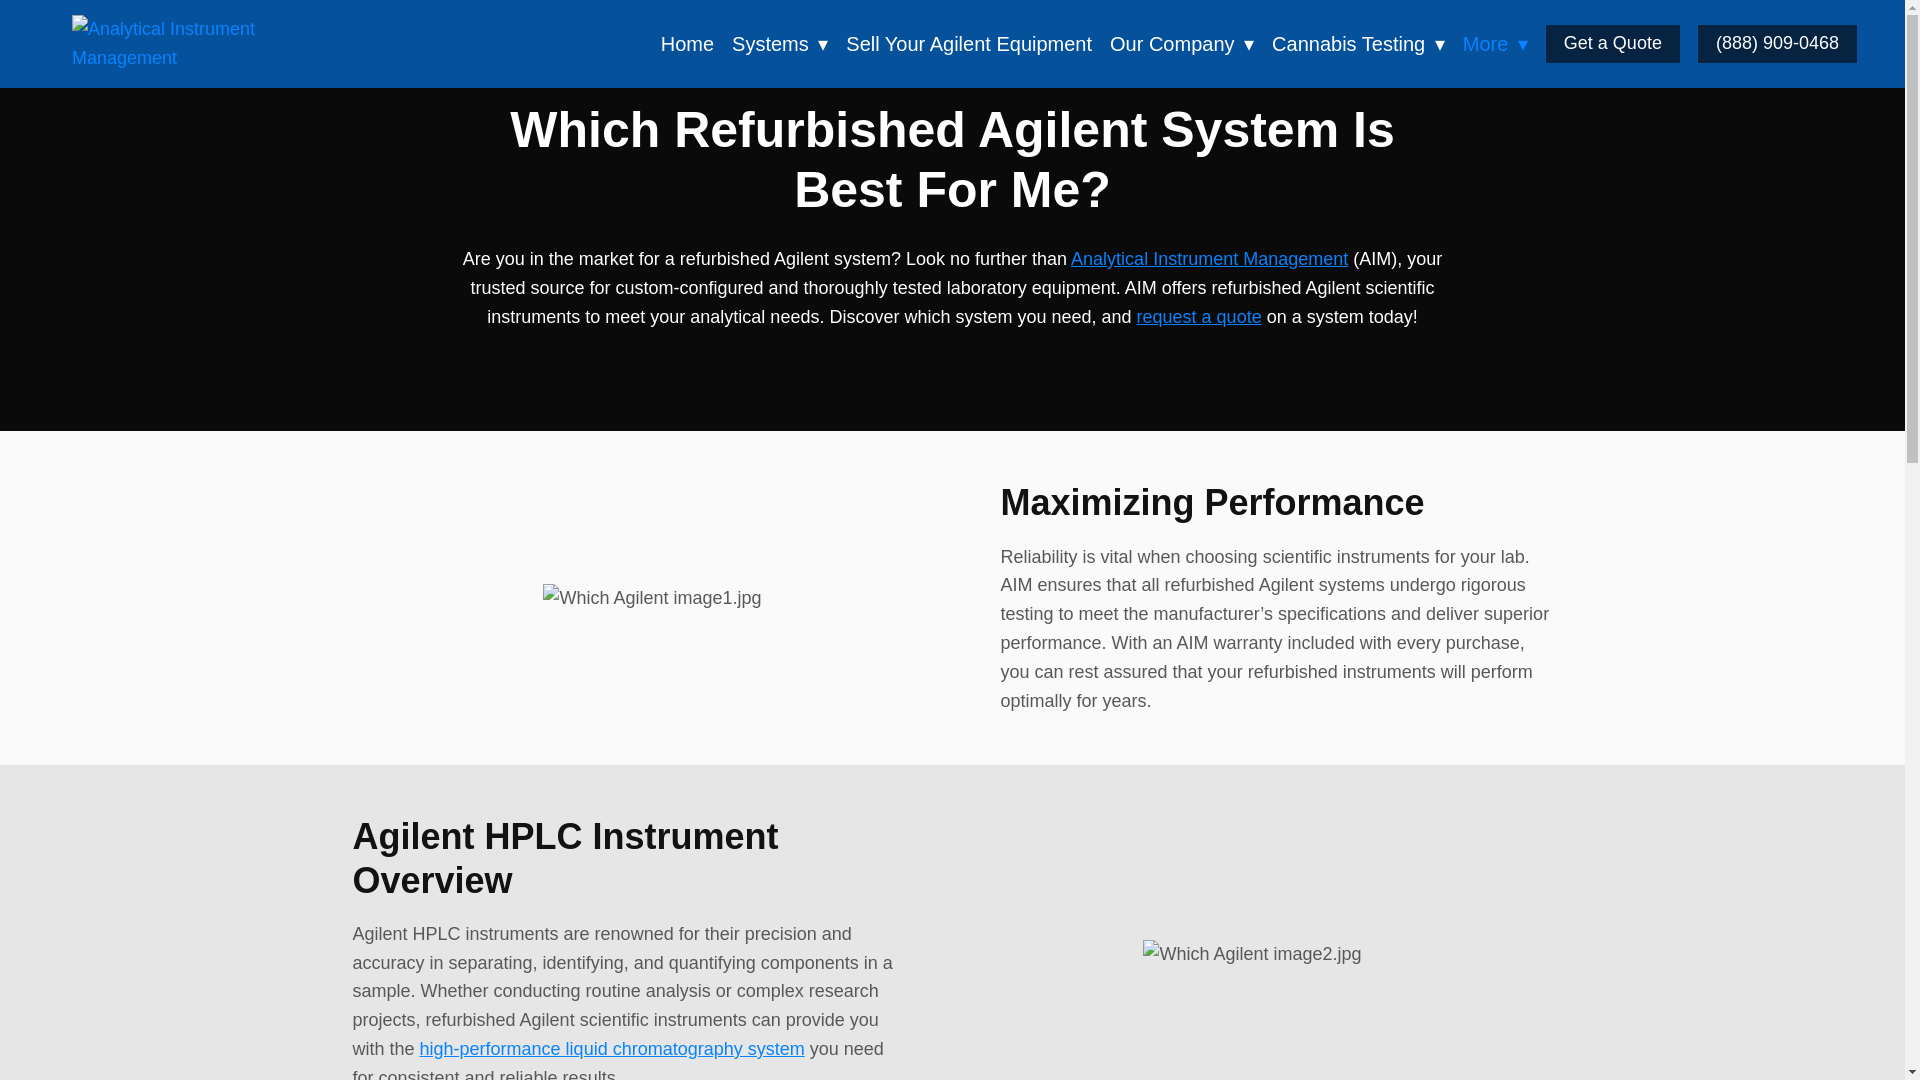 The width and height of the screenshot is (1920, 1080). I want to click on Home, so click(687, 44).